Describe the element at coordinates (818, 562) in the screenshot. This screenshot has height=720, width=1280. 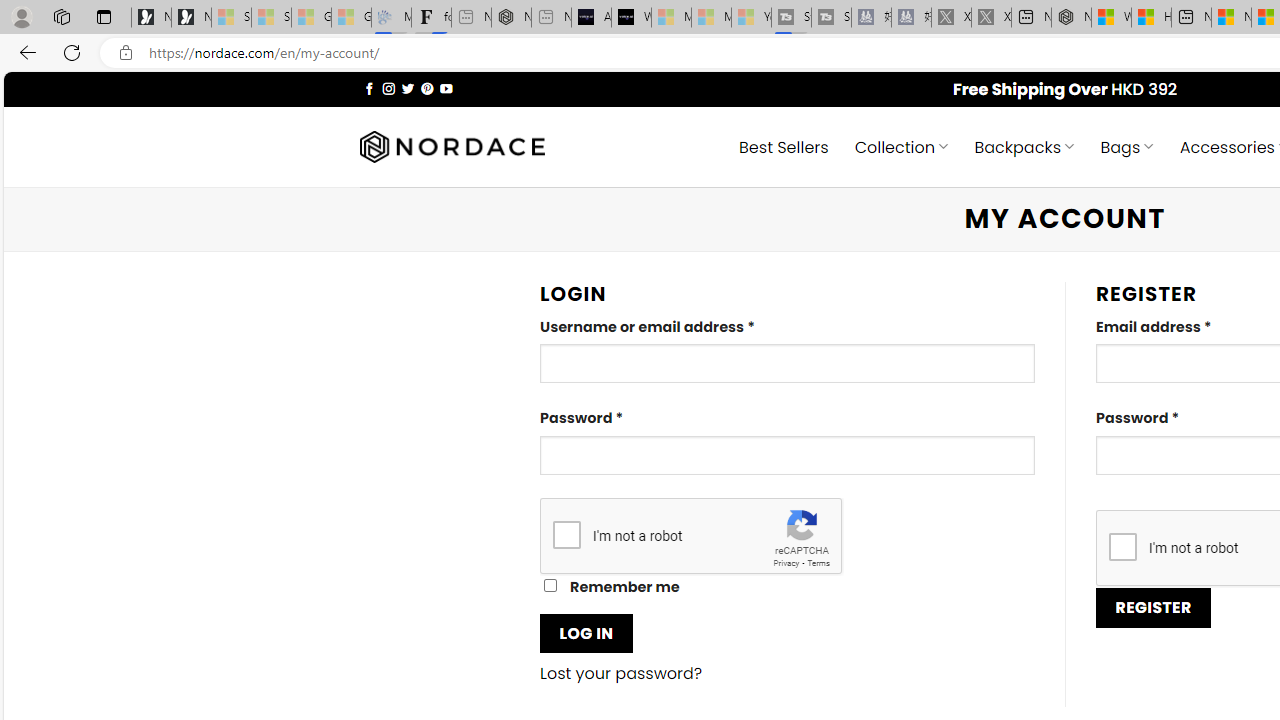
I see `Terms` at that location.